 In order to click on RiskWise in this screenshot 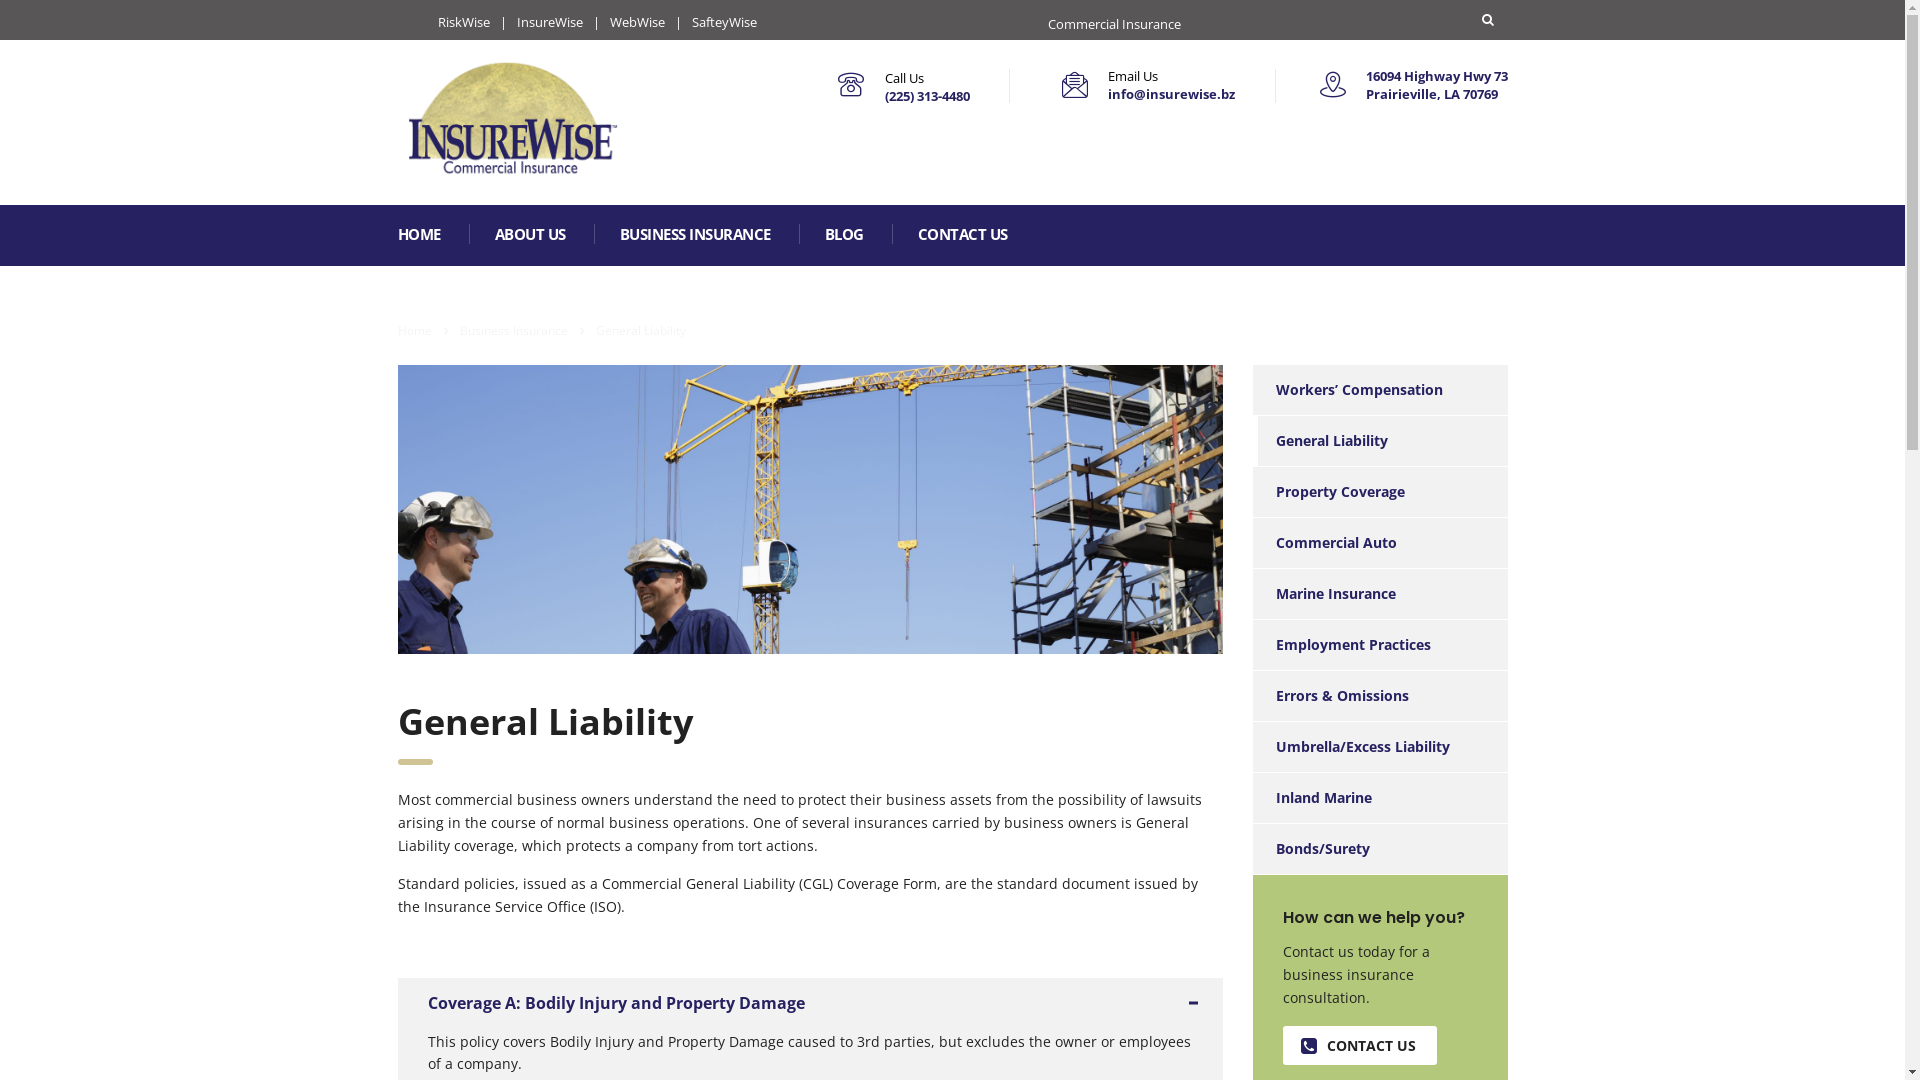, I will do `click(464, 22)`.